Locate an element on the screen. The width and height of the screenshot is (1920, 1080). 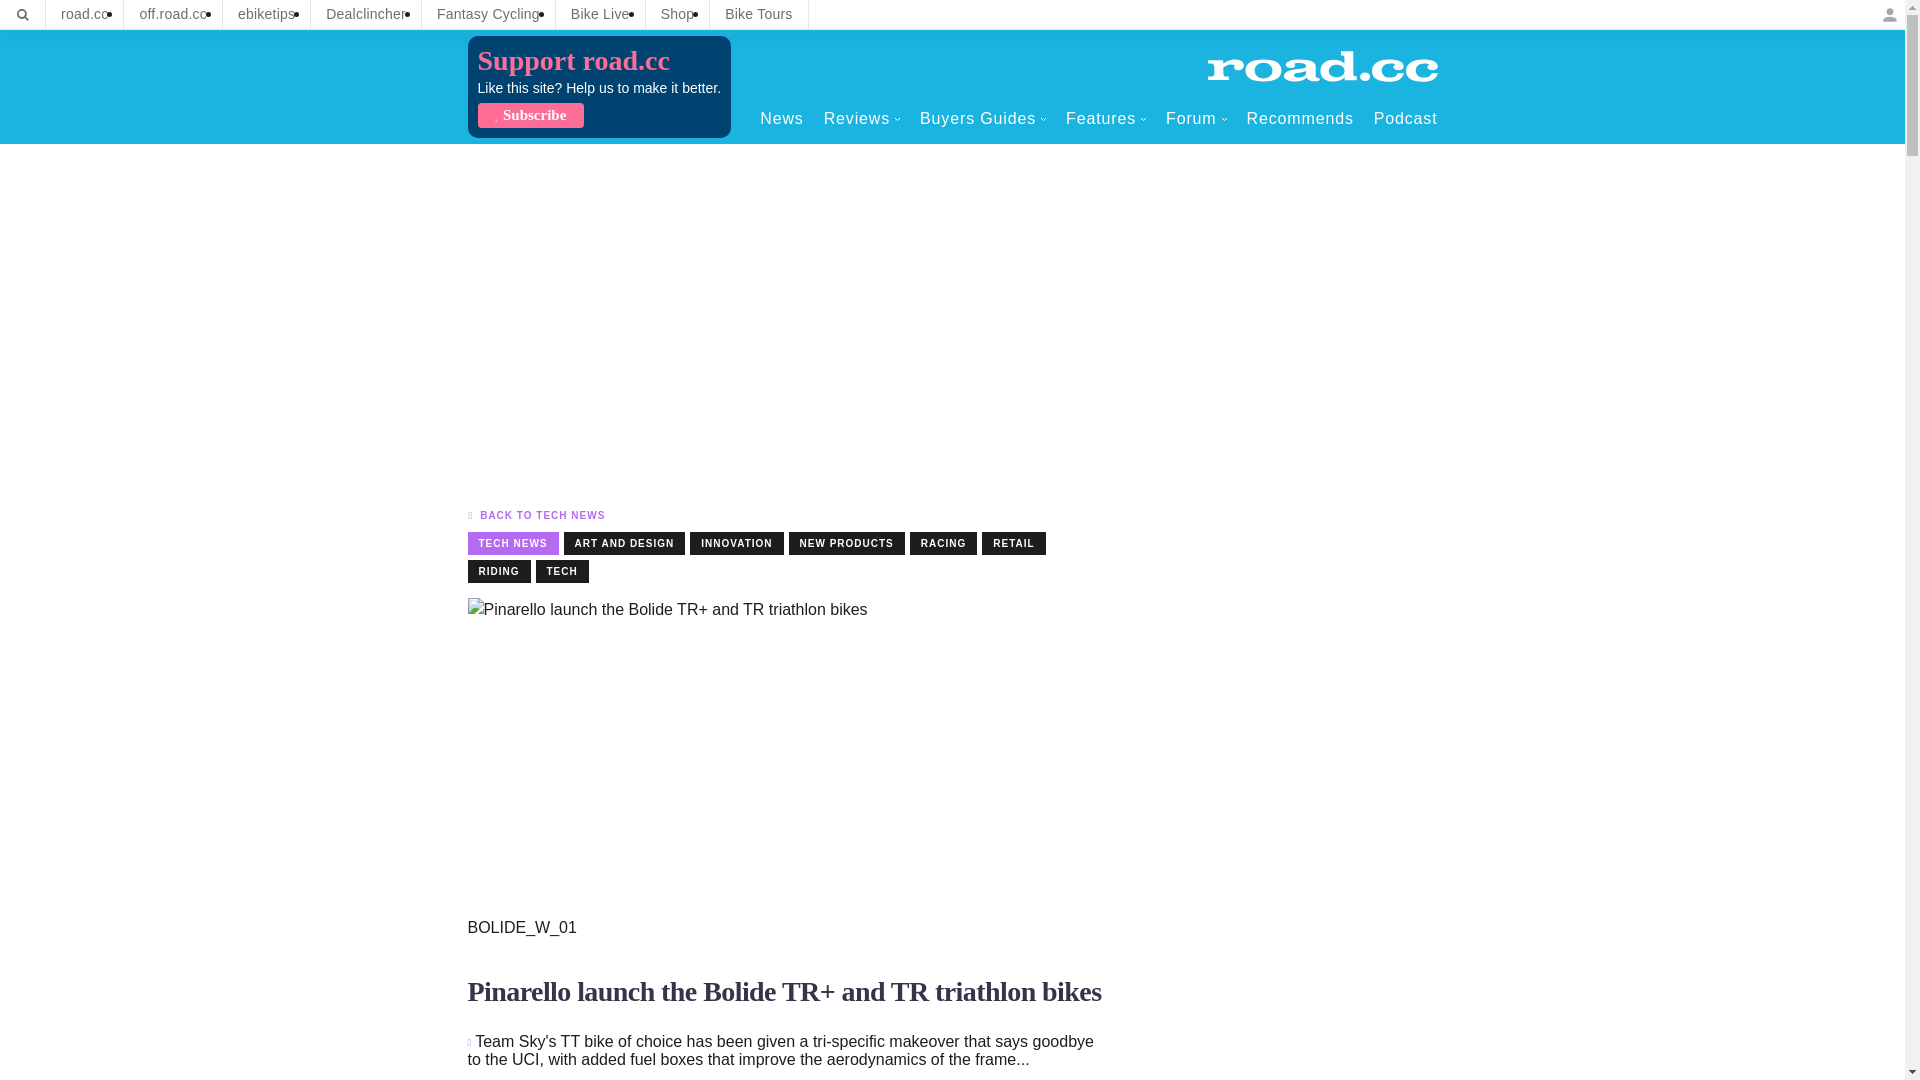
Reviews is located at coordinates (862, 118).